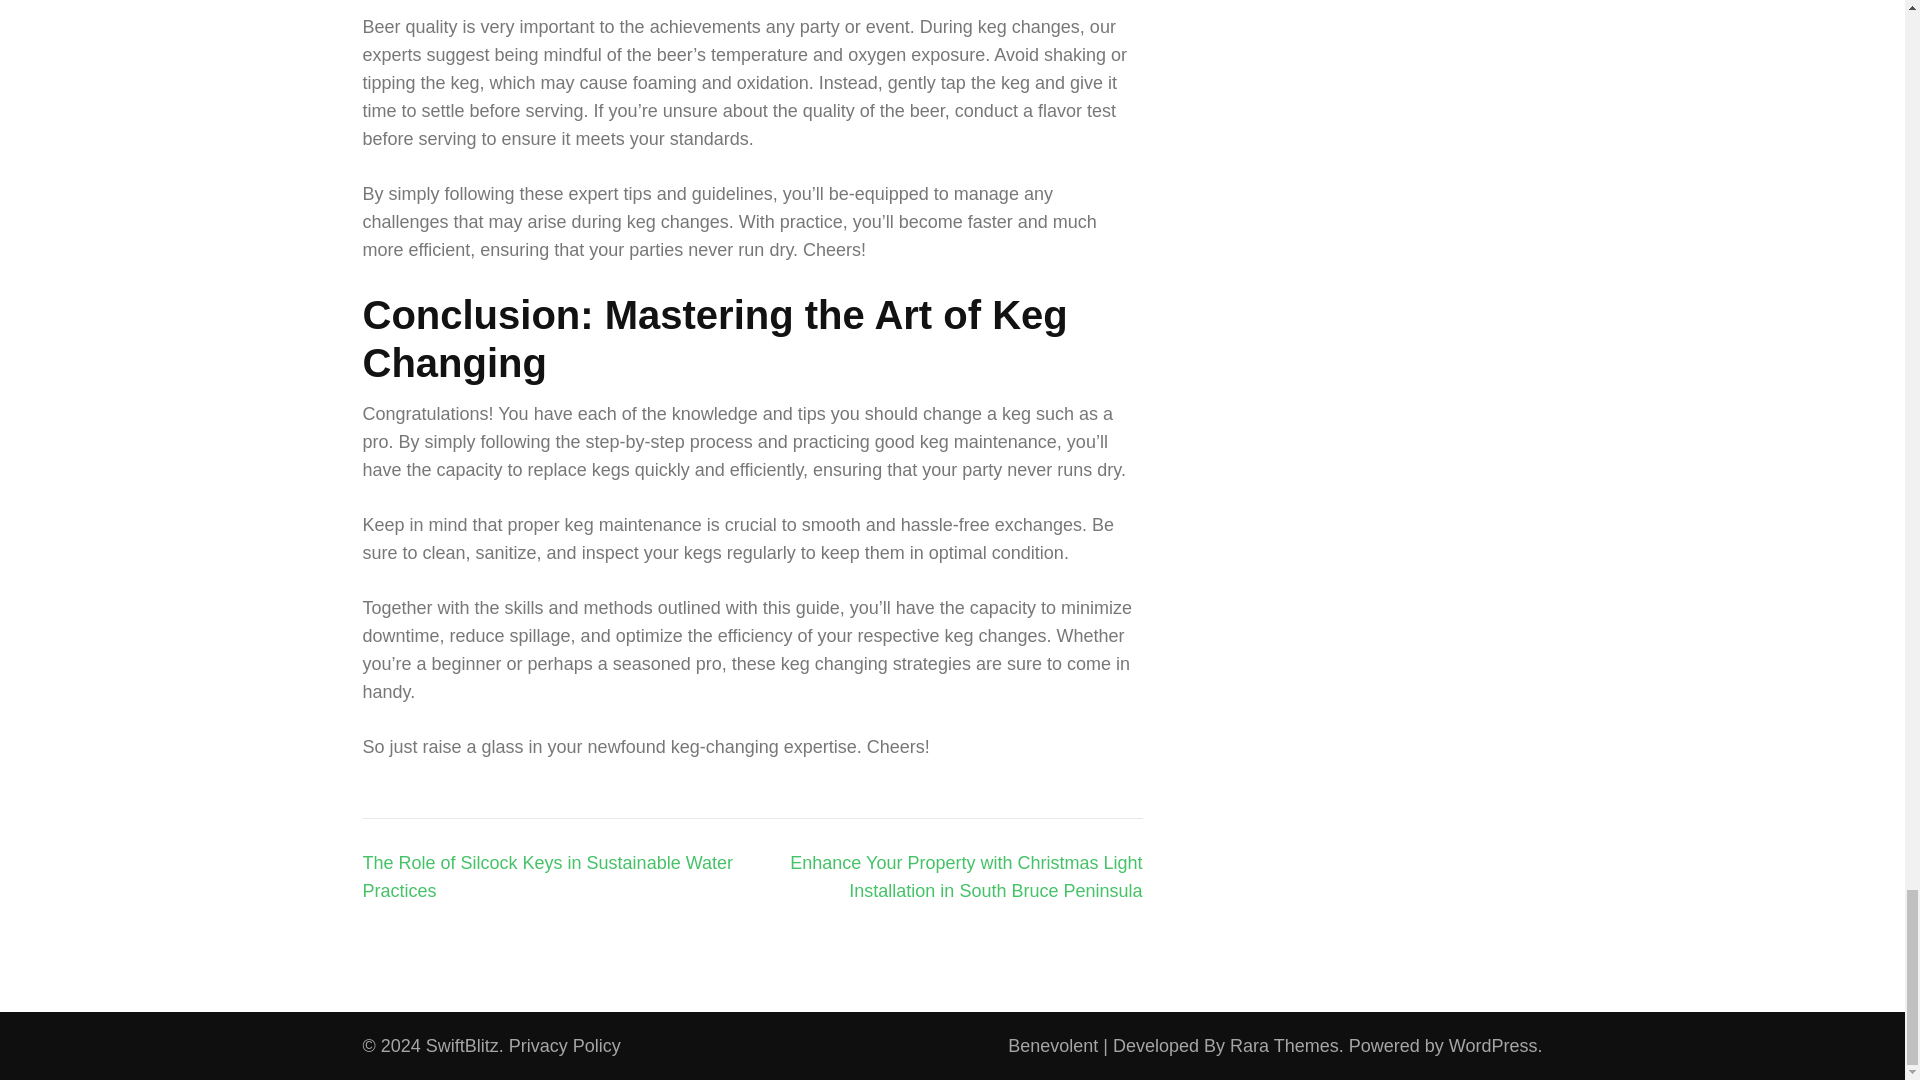  I want to click on The Role of Silcock Keys in Sustainable Water Practices, so click(548, 876).